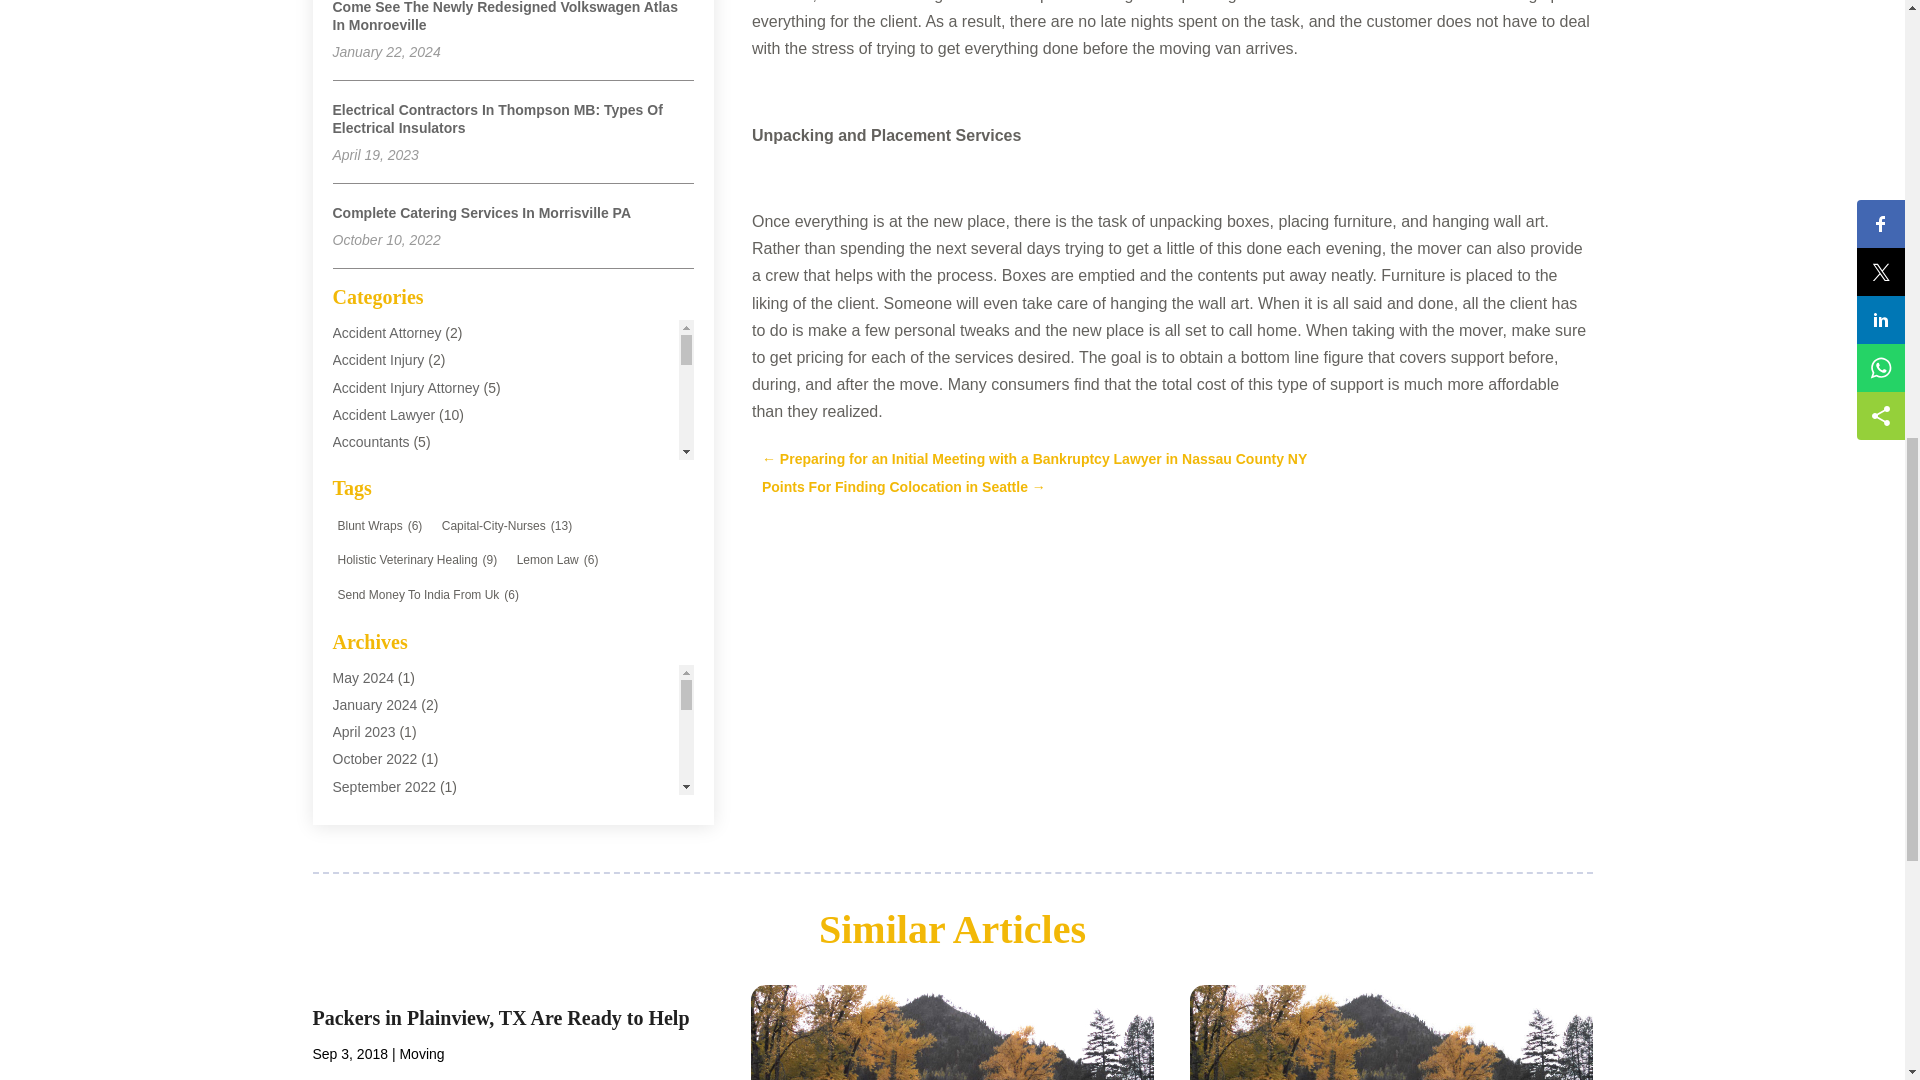  What do you see at coordinates (381, 714) in the screenshot?
I see `Air Conditioning` at bounding box center [381, 714].